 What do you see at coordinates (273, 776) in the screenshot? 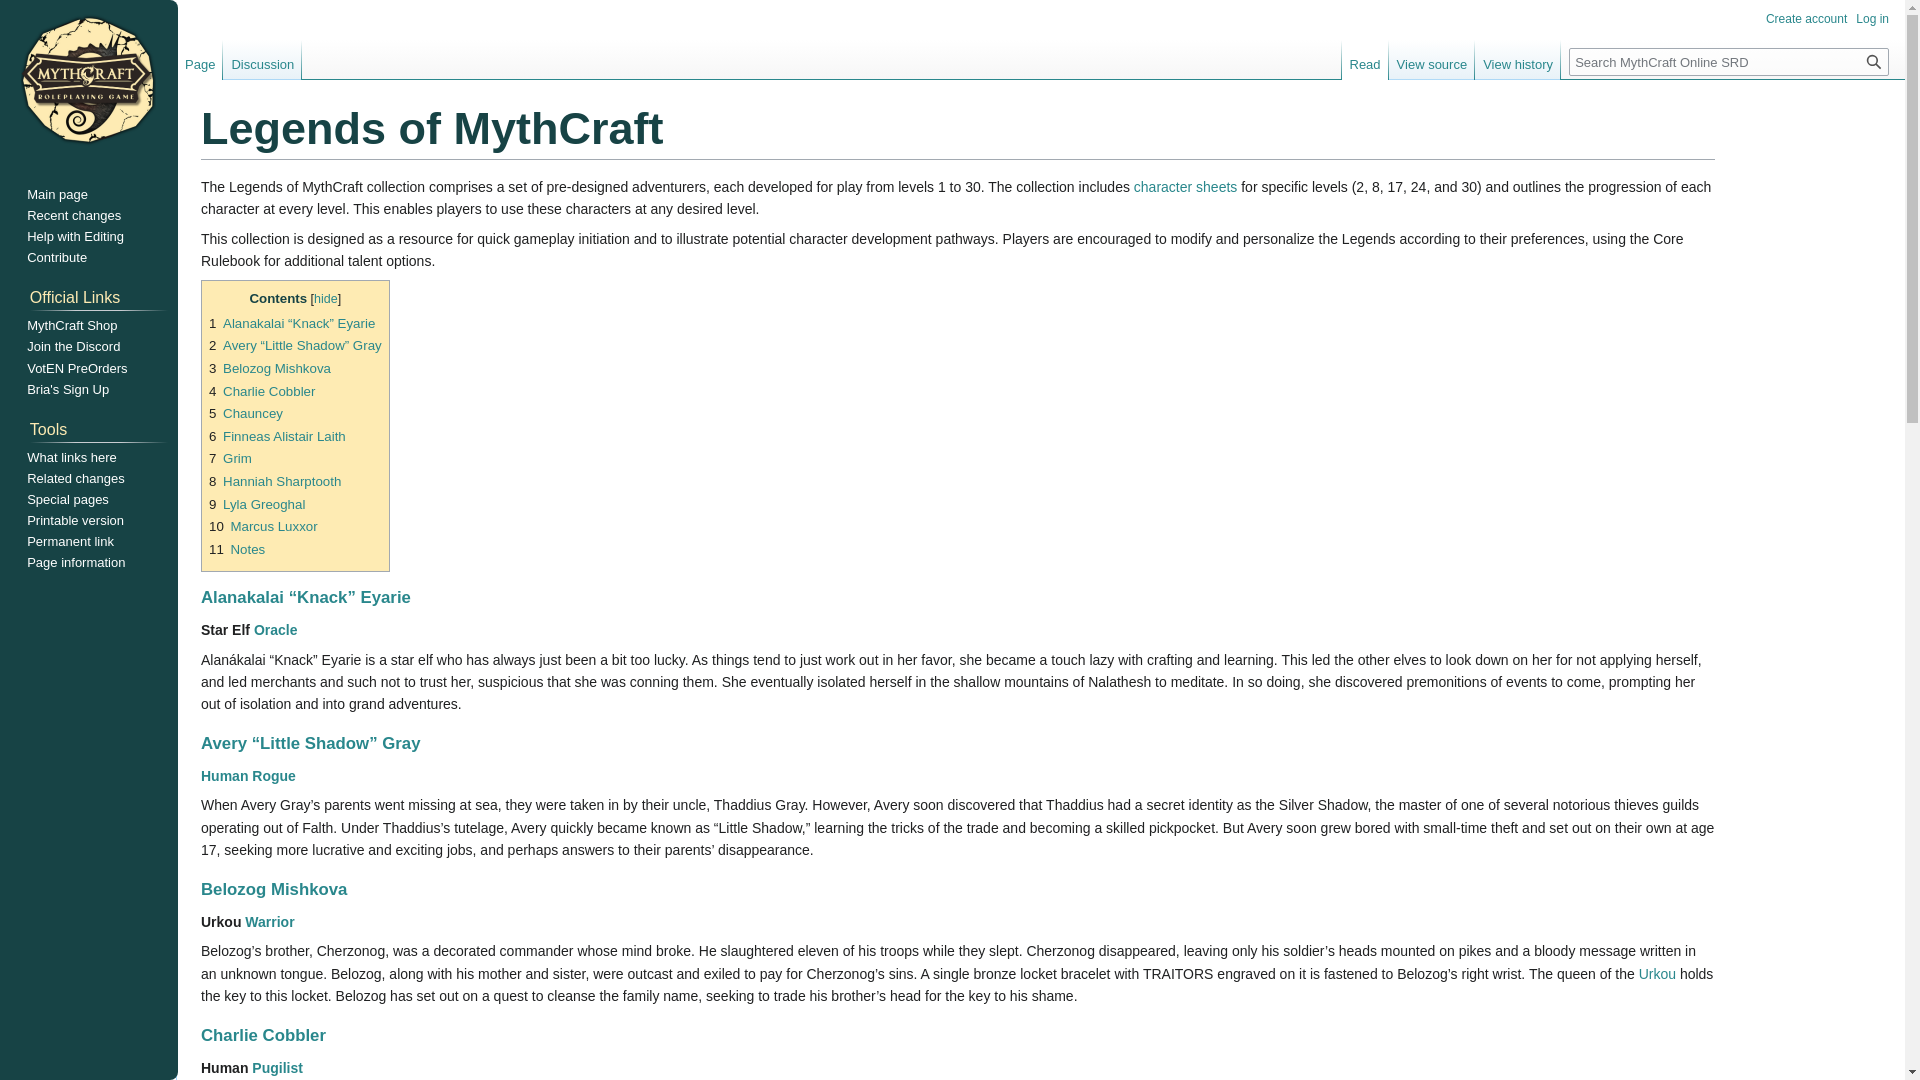
I see `Rogue` at bounding box center [273, 776].